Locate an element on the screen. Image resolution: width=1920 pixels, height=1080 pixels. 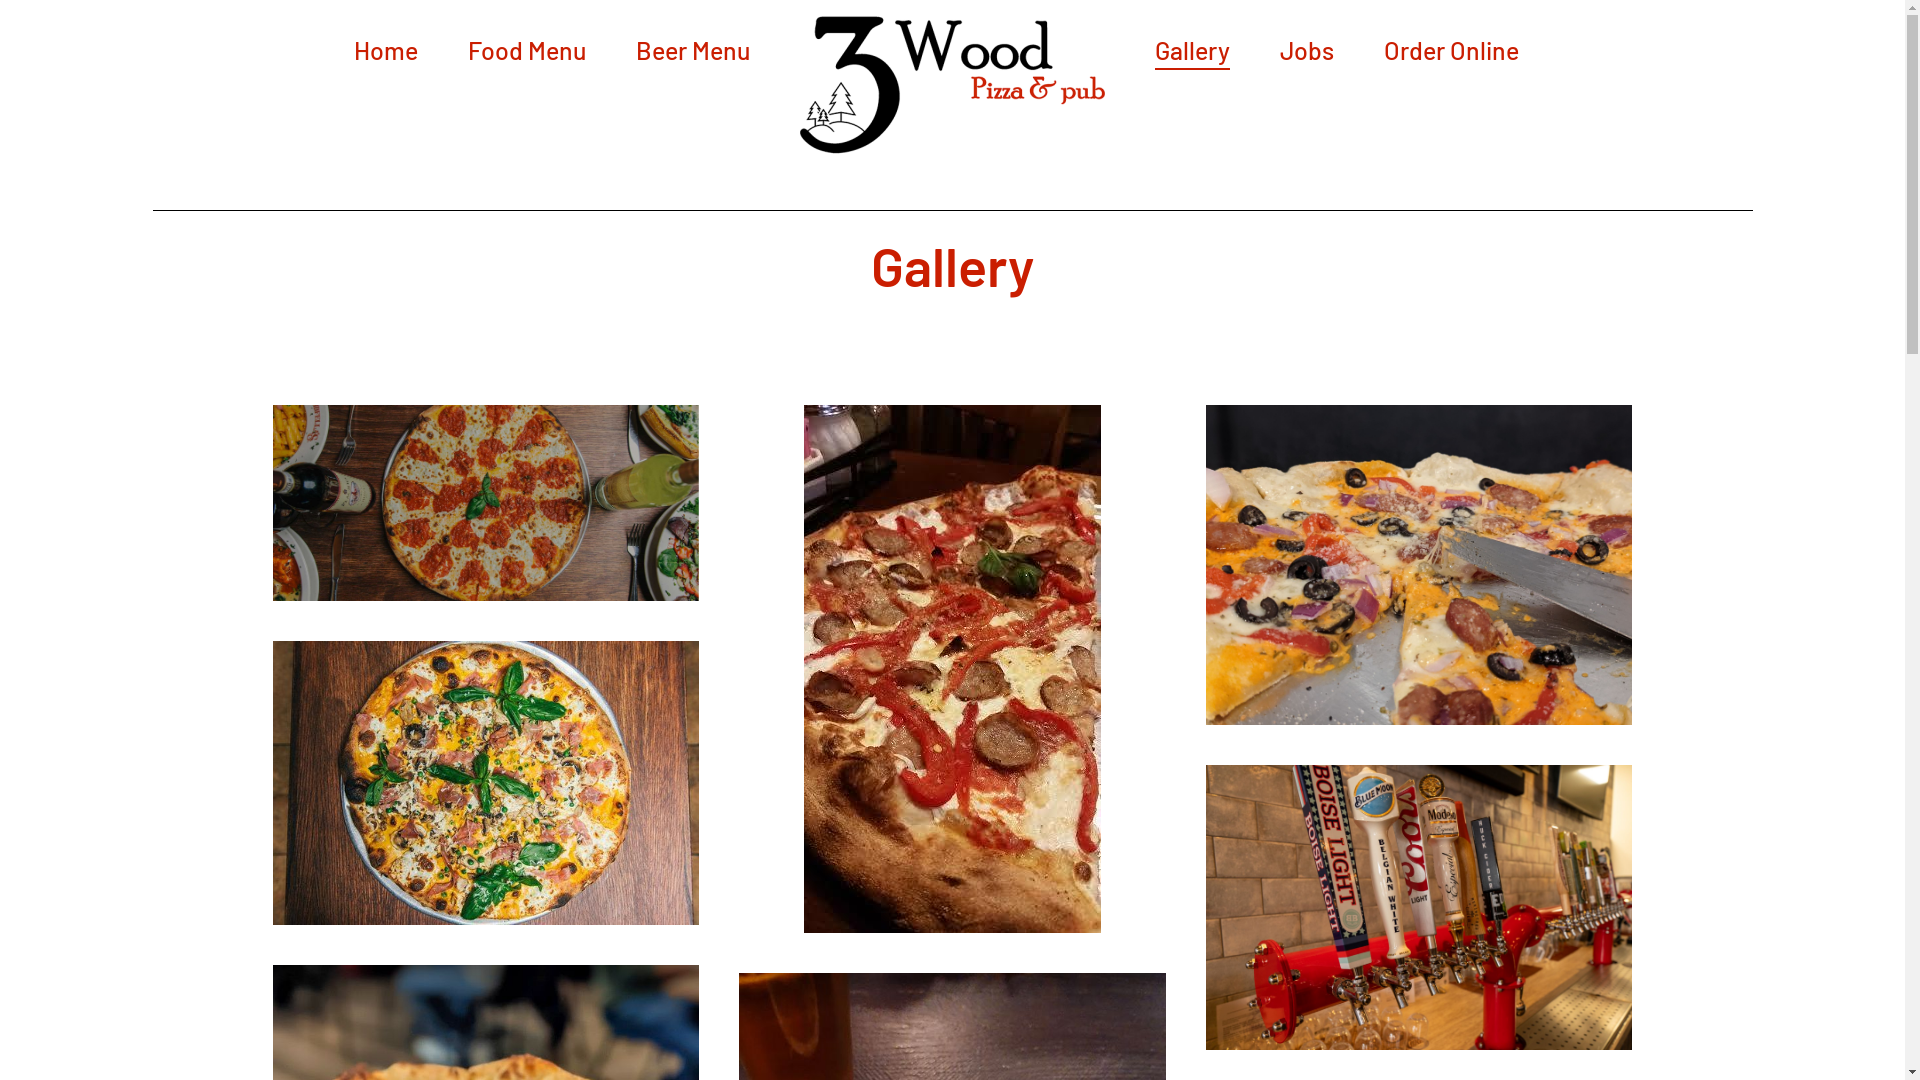
Gallery is located at coordinates (1192, 50).